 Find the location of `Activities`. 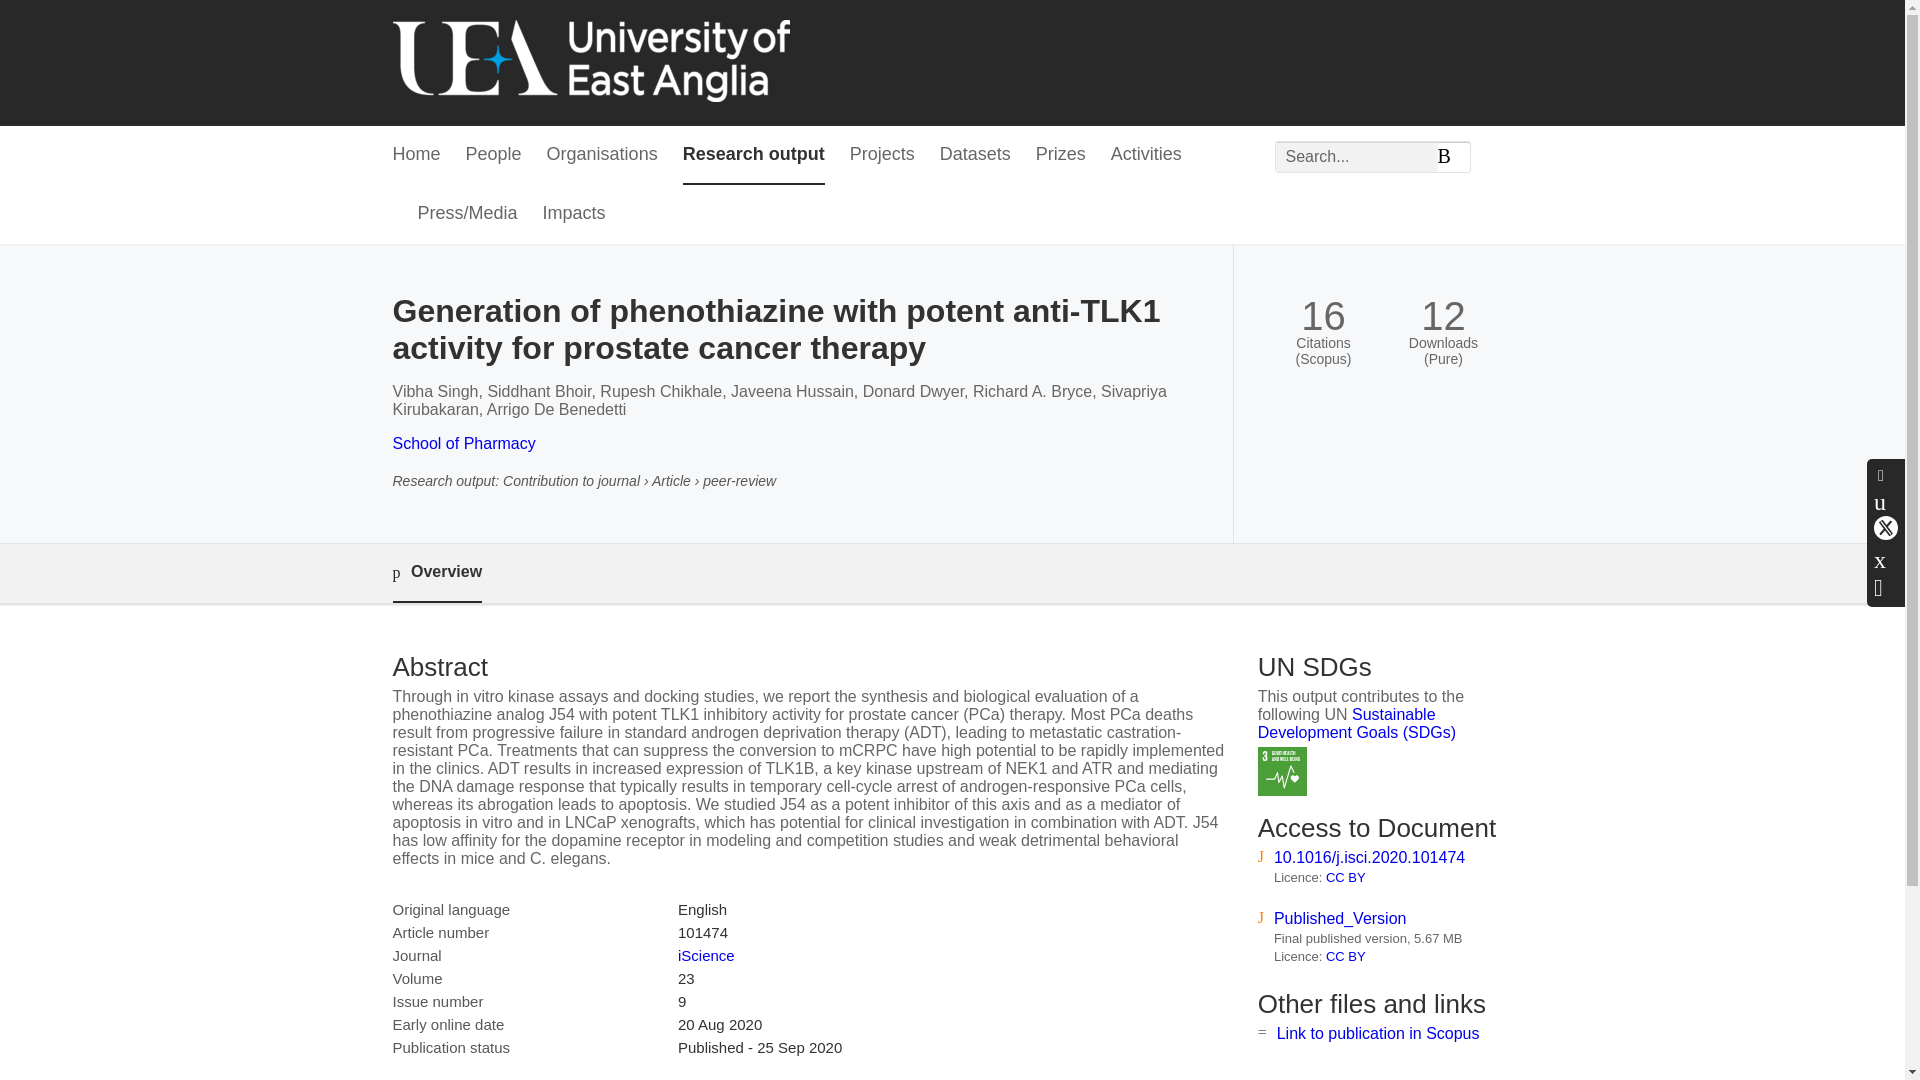

Activities is located at coordinates (1146, 155).